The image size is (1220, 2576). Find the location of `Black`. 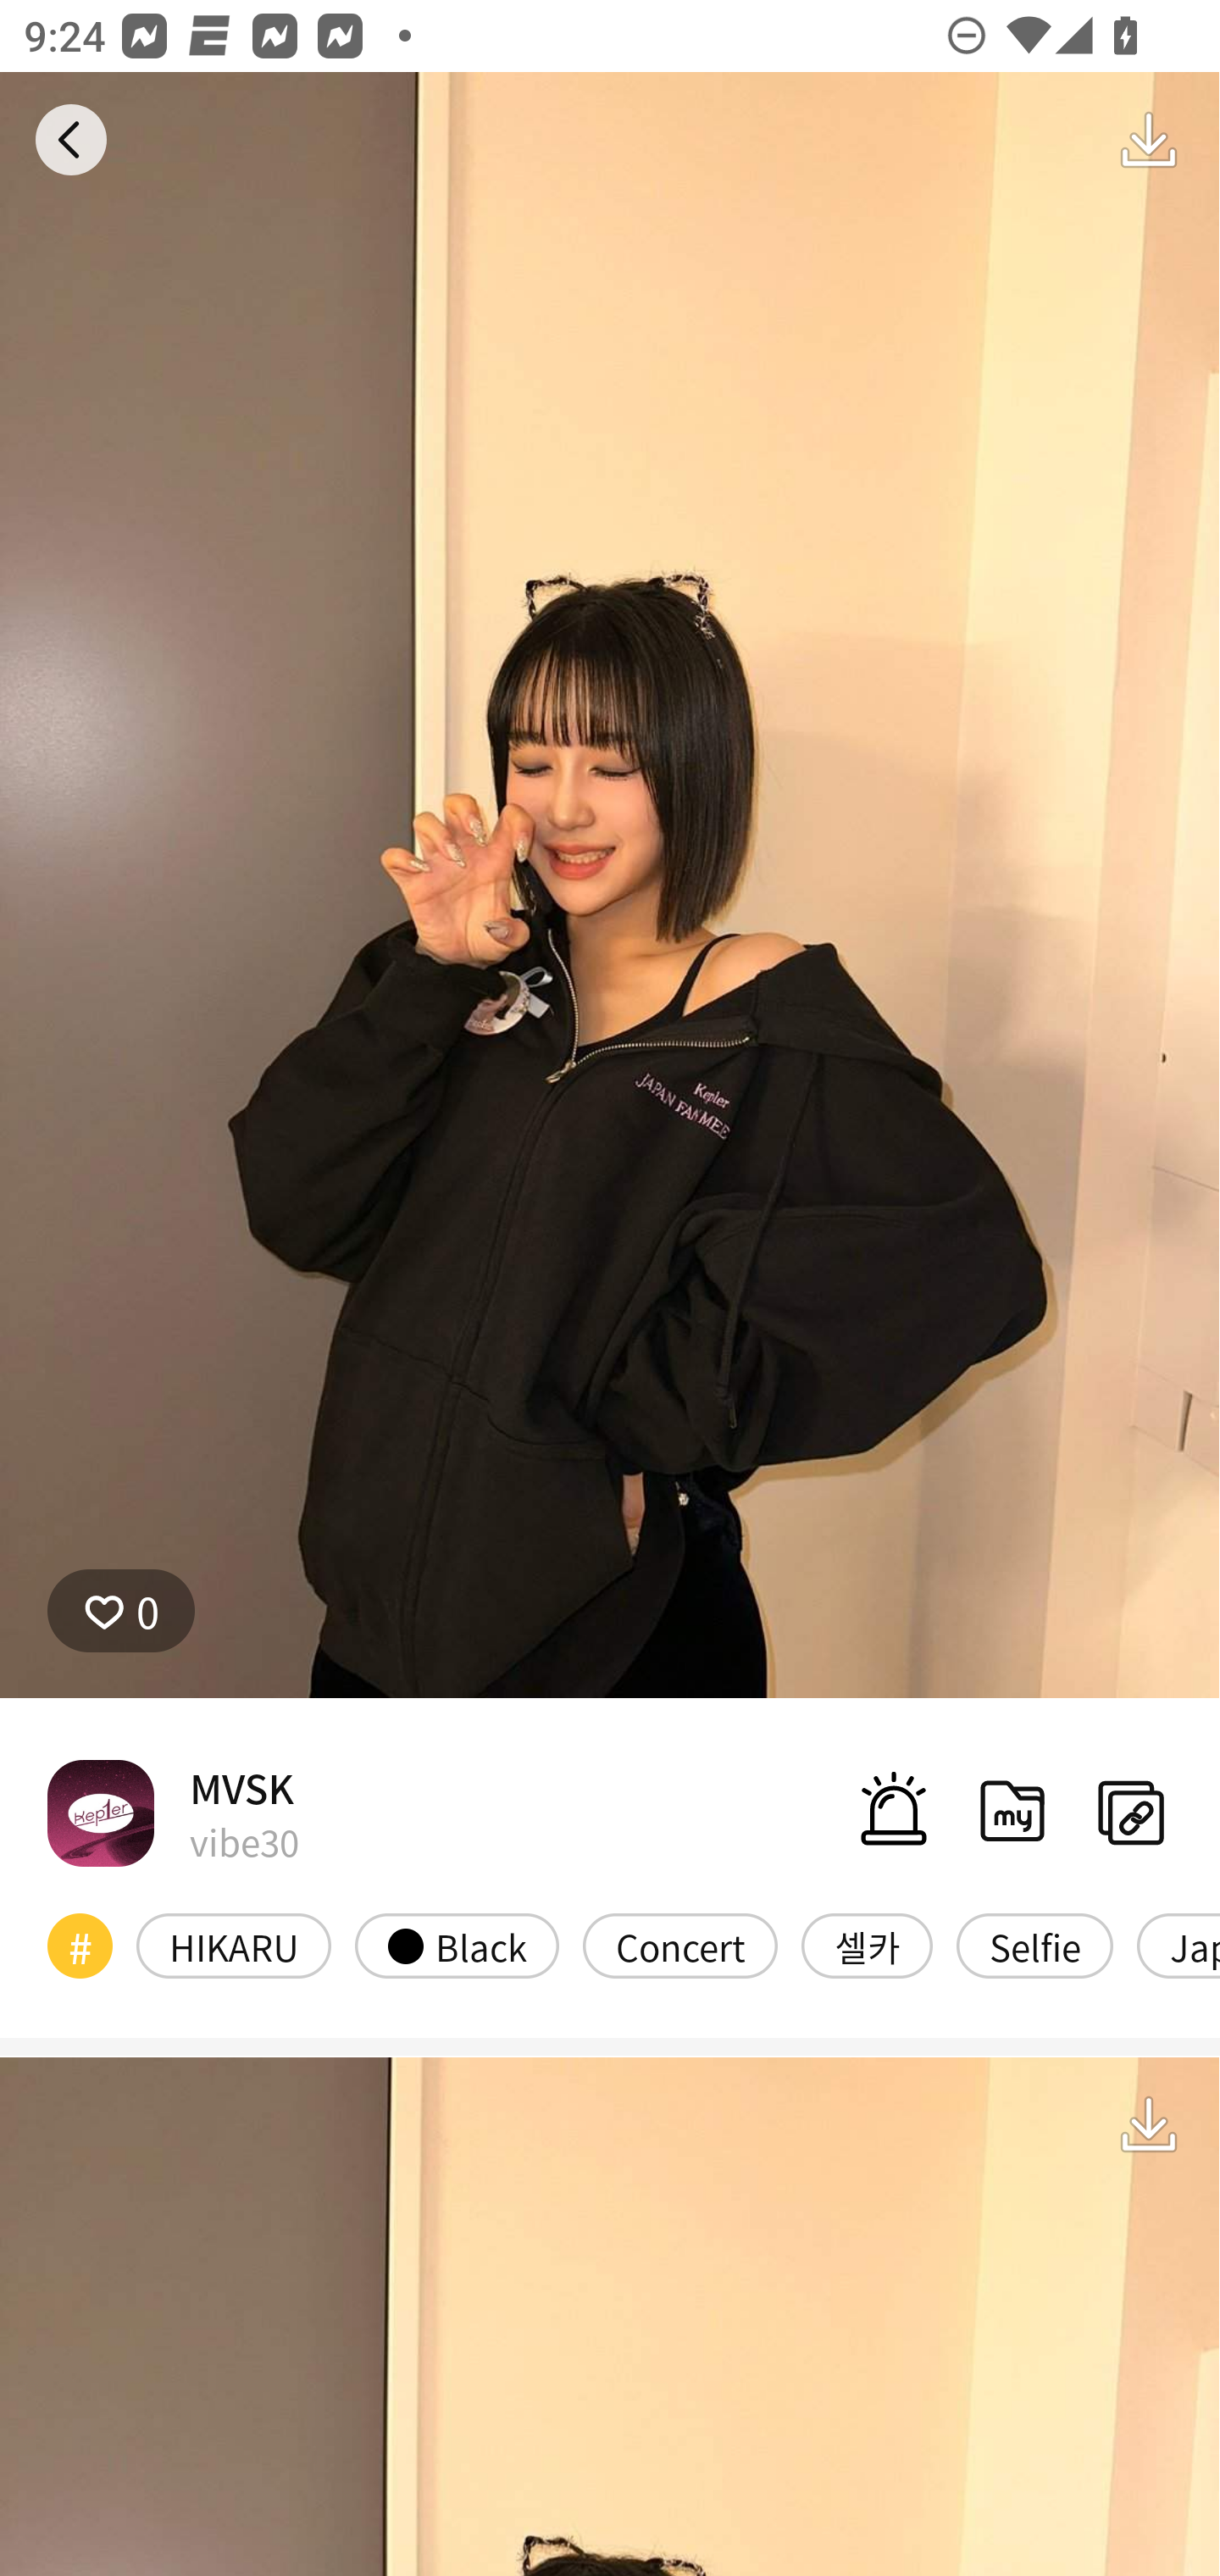

Black is located at coordinates (457, 1946).